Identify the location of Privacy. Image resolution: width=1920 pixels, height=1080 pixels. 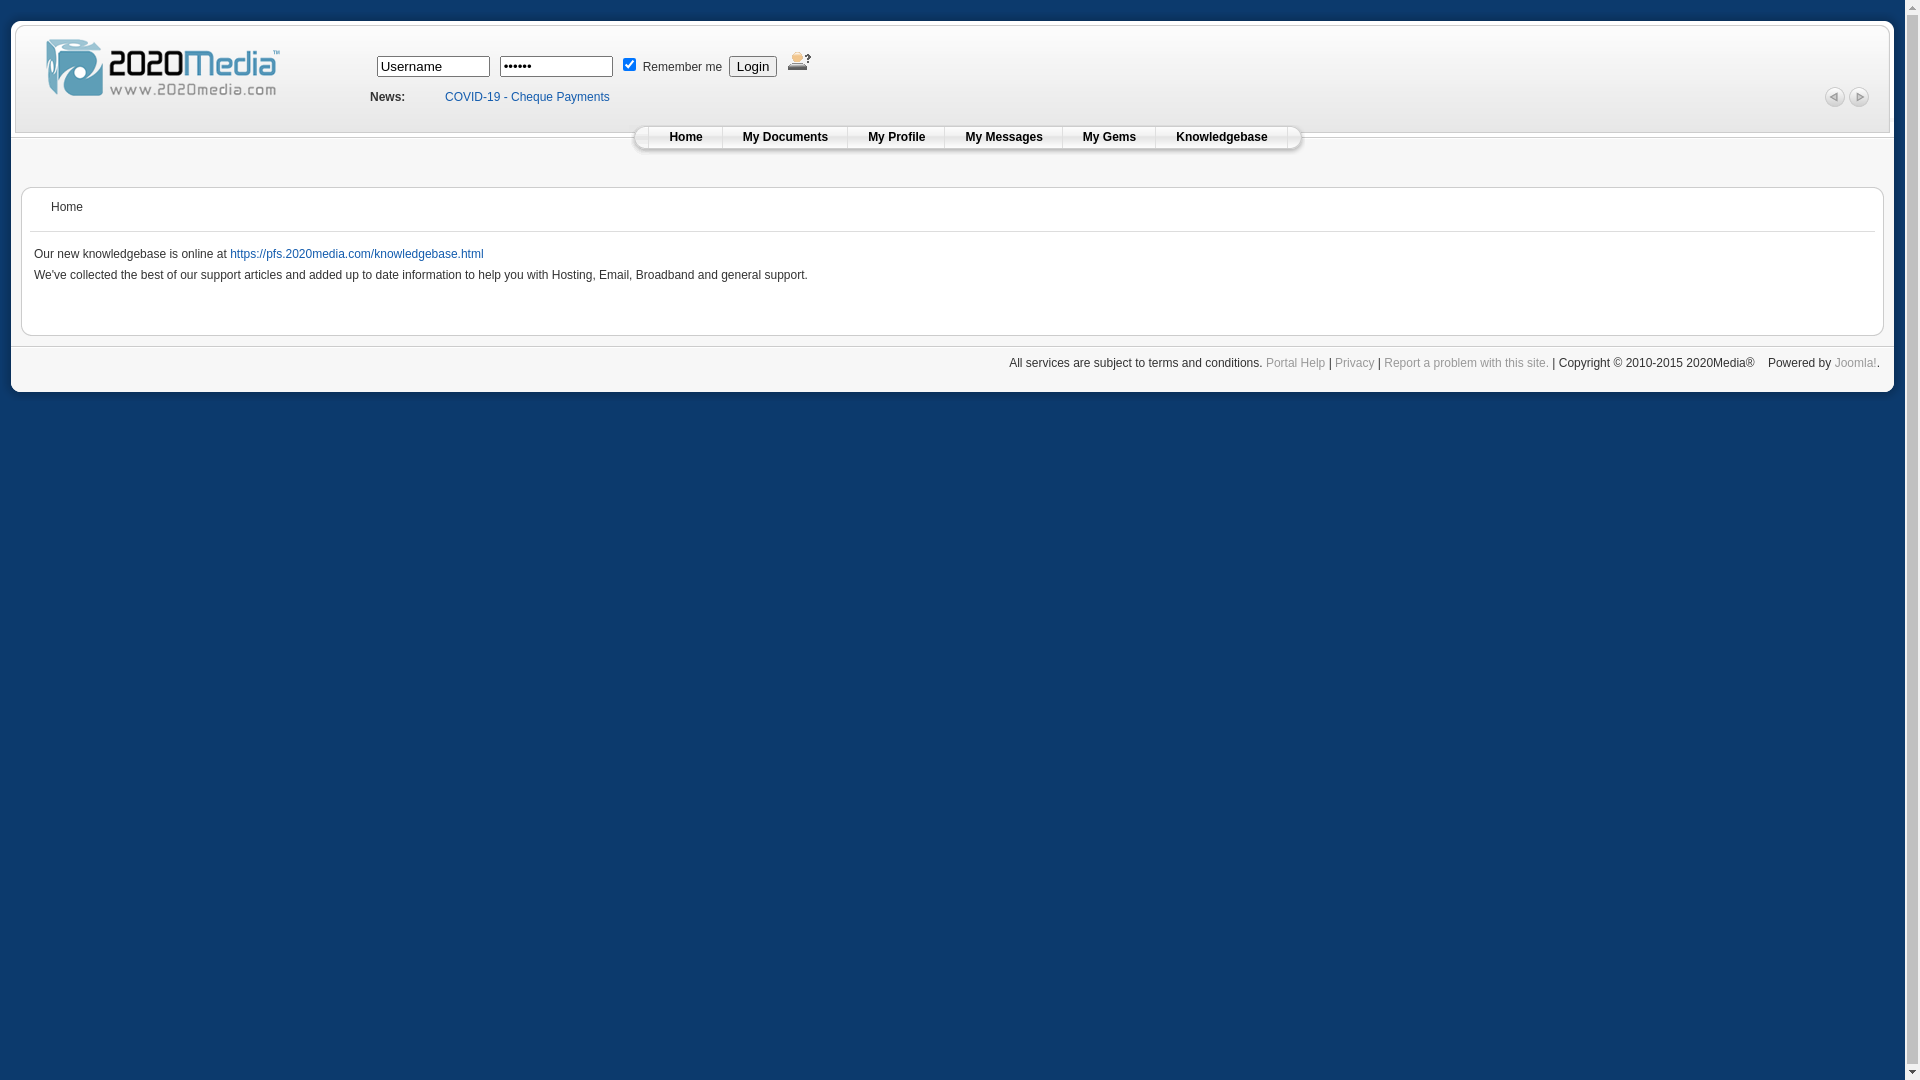
(1354, 363).